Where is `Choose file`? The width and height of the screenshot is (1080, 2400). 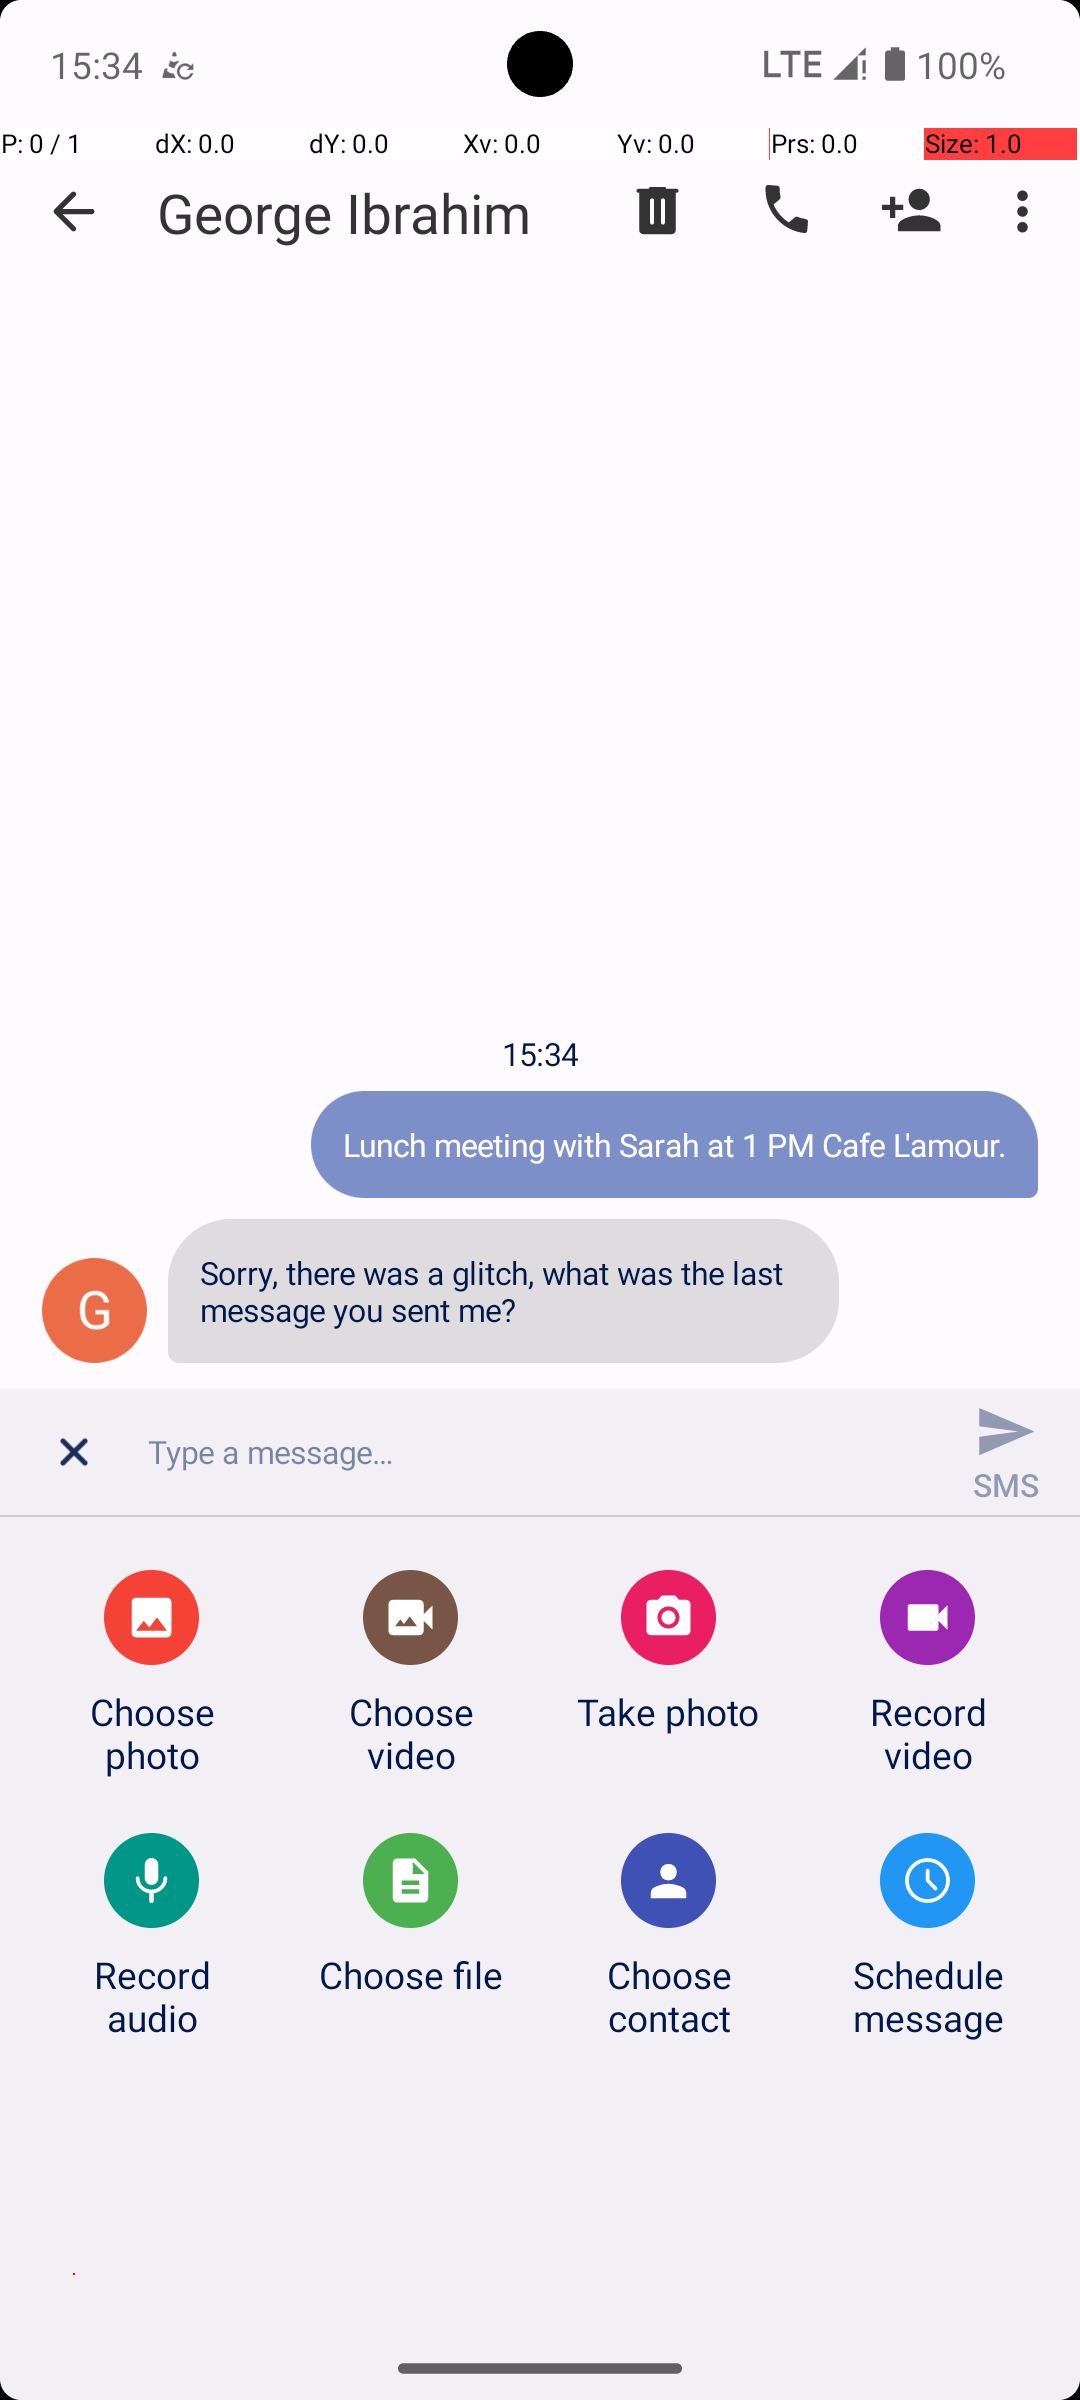
Choose file is located at coordinates (411, 1974).